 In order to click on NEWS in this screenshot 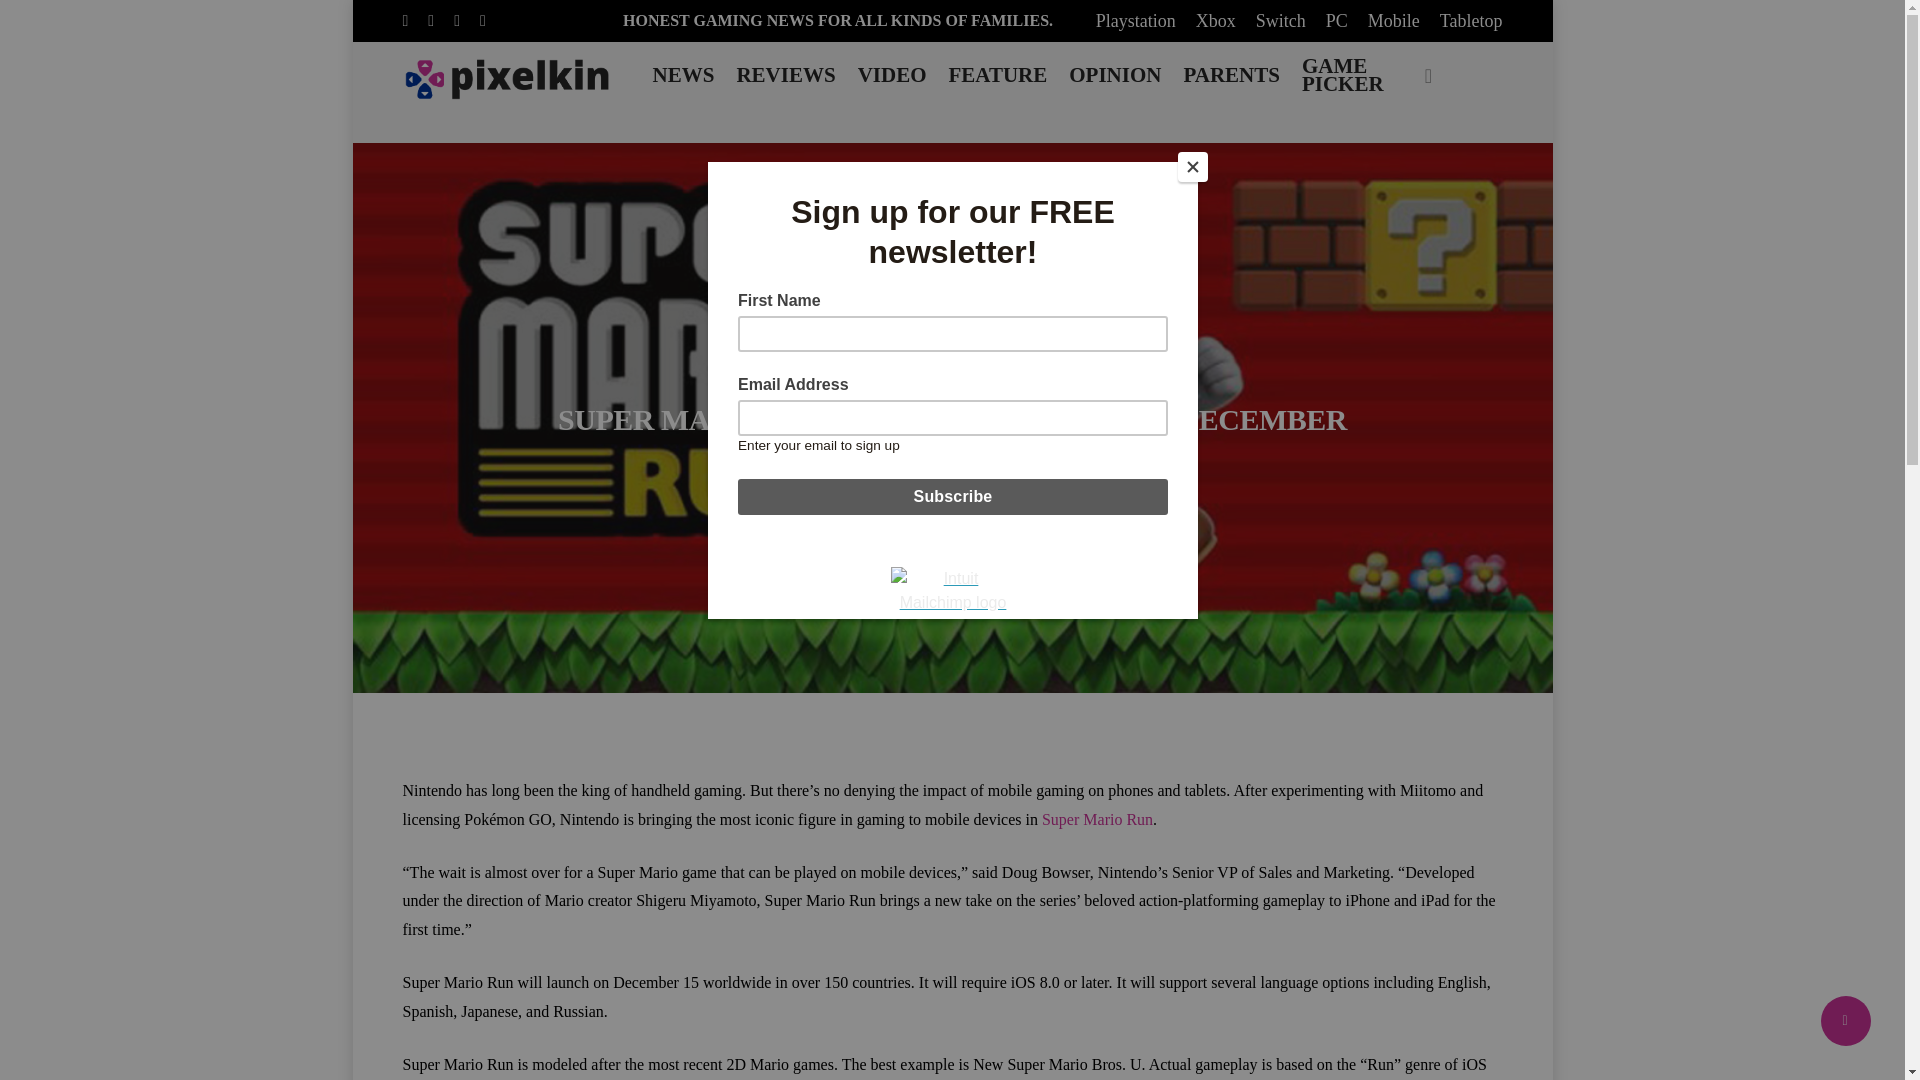, I will do `click(684, 74)`.